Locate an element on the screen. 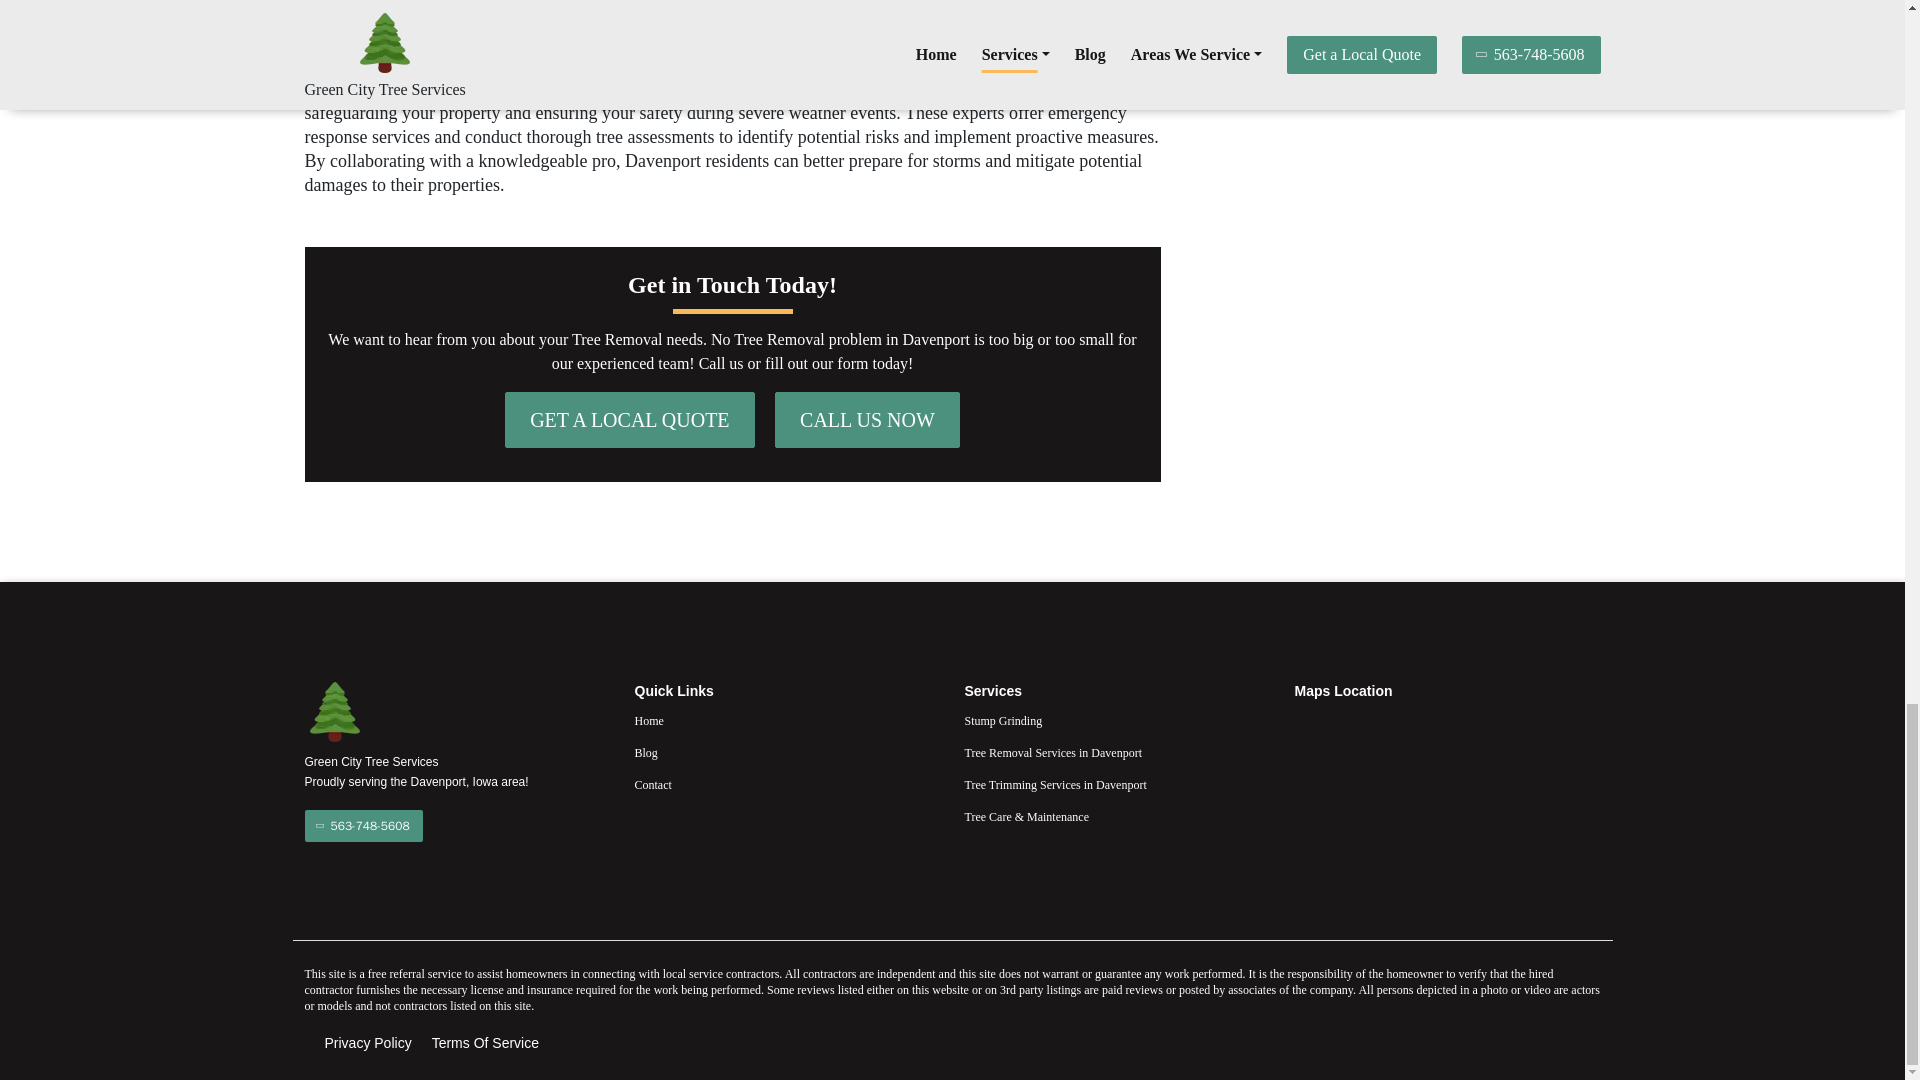 The width and height of the screenshot is (1920, 1080). 563-748-5608 is located at coordinates (362, 824).